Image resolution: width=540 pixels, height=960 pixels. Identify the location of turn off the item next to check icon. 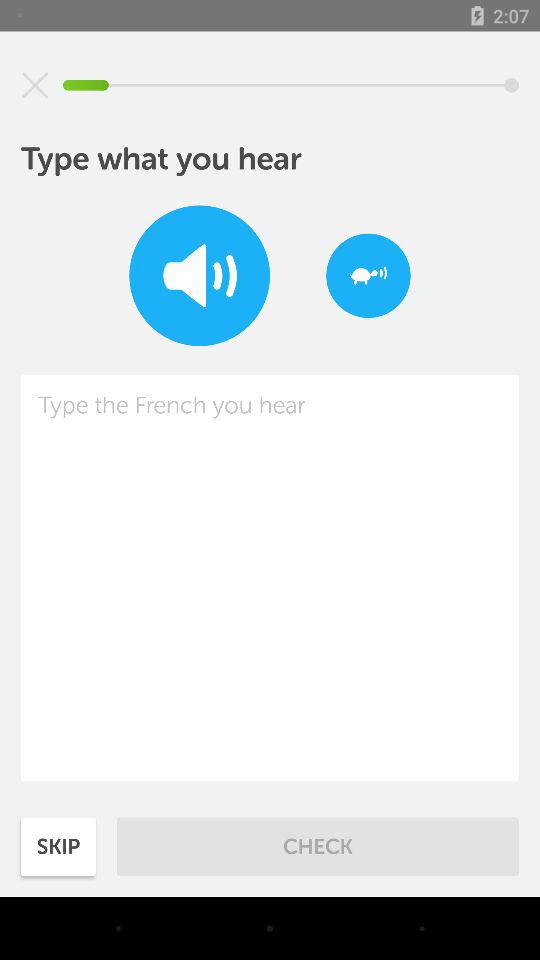
(58, 846).